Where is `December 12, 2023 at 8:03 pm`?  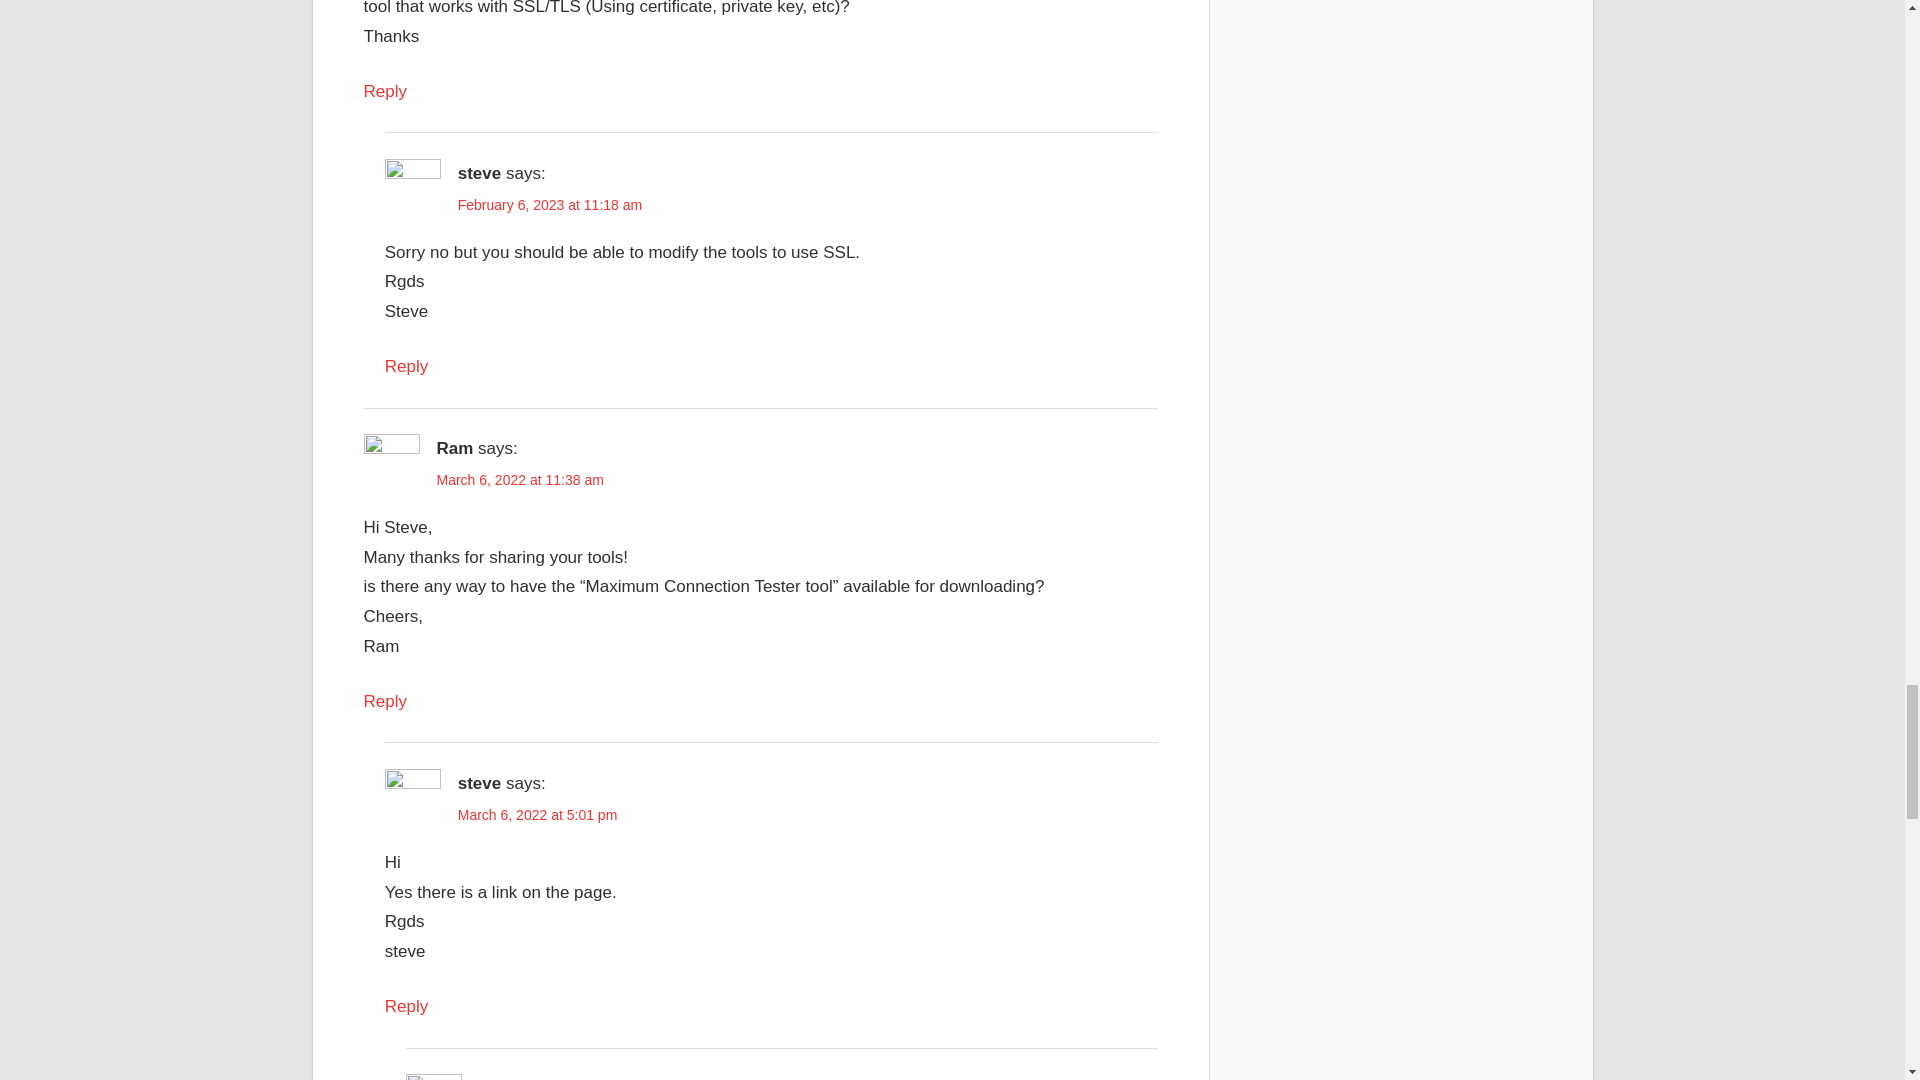 December 12, 2023 at 8:03 pm is located at coordinates (554, 566).